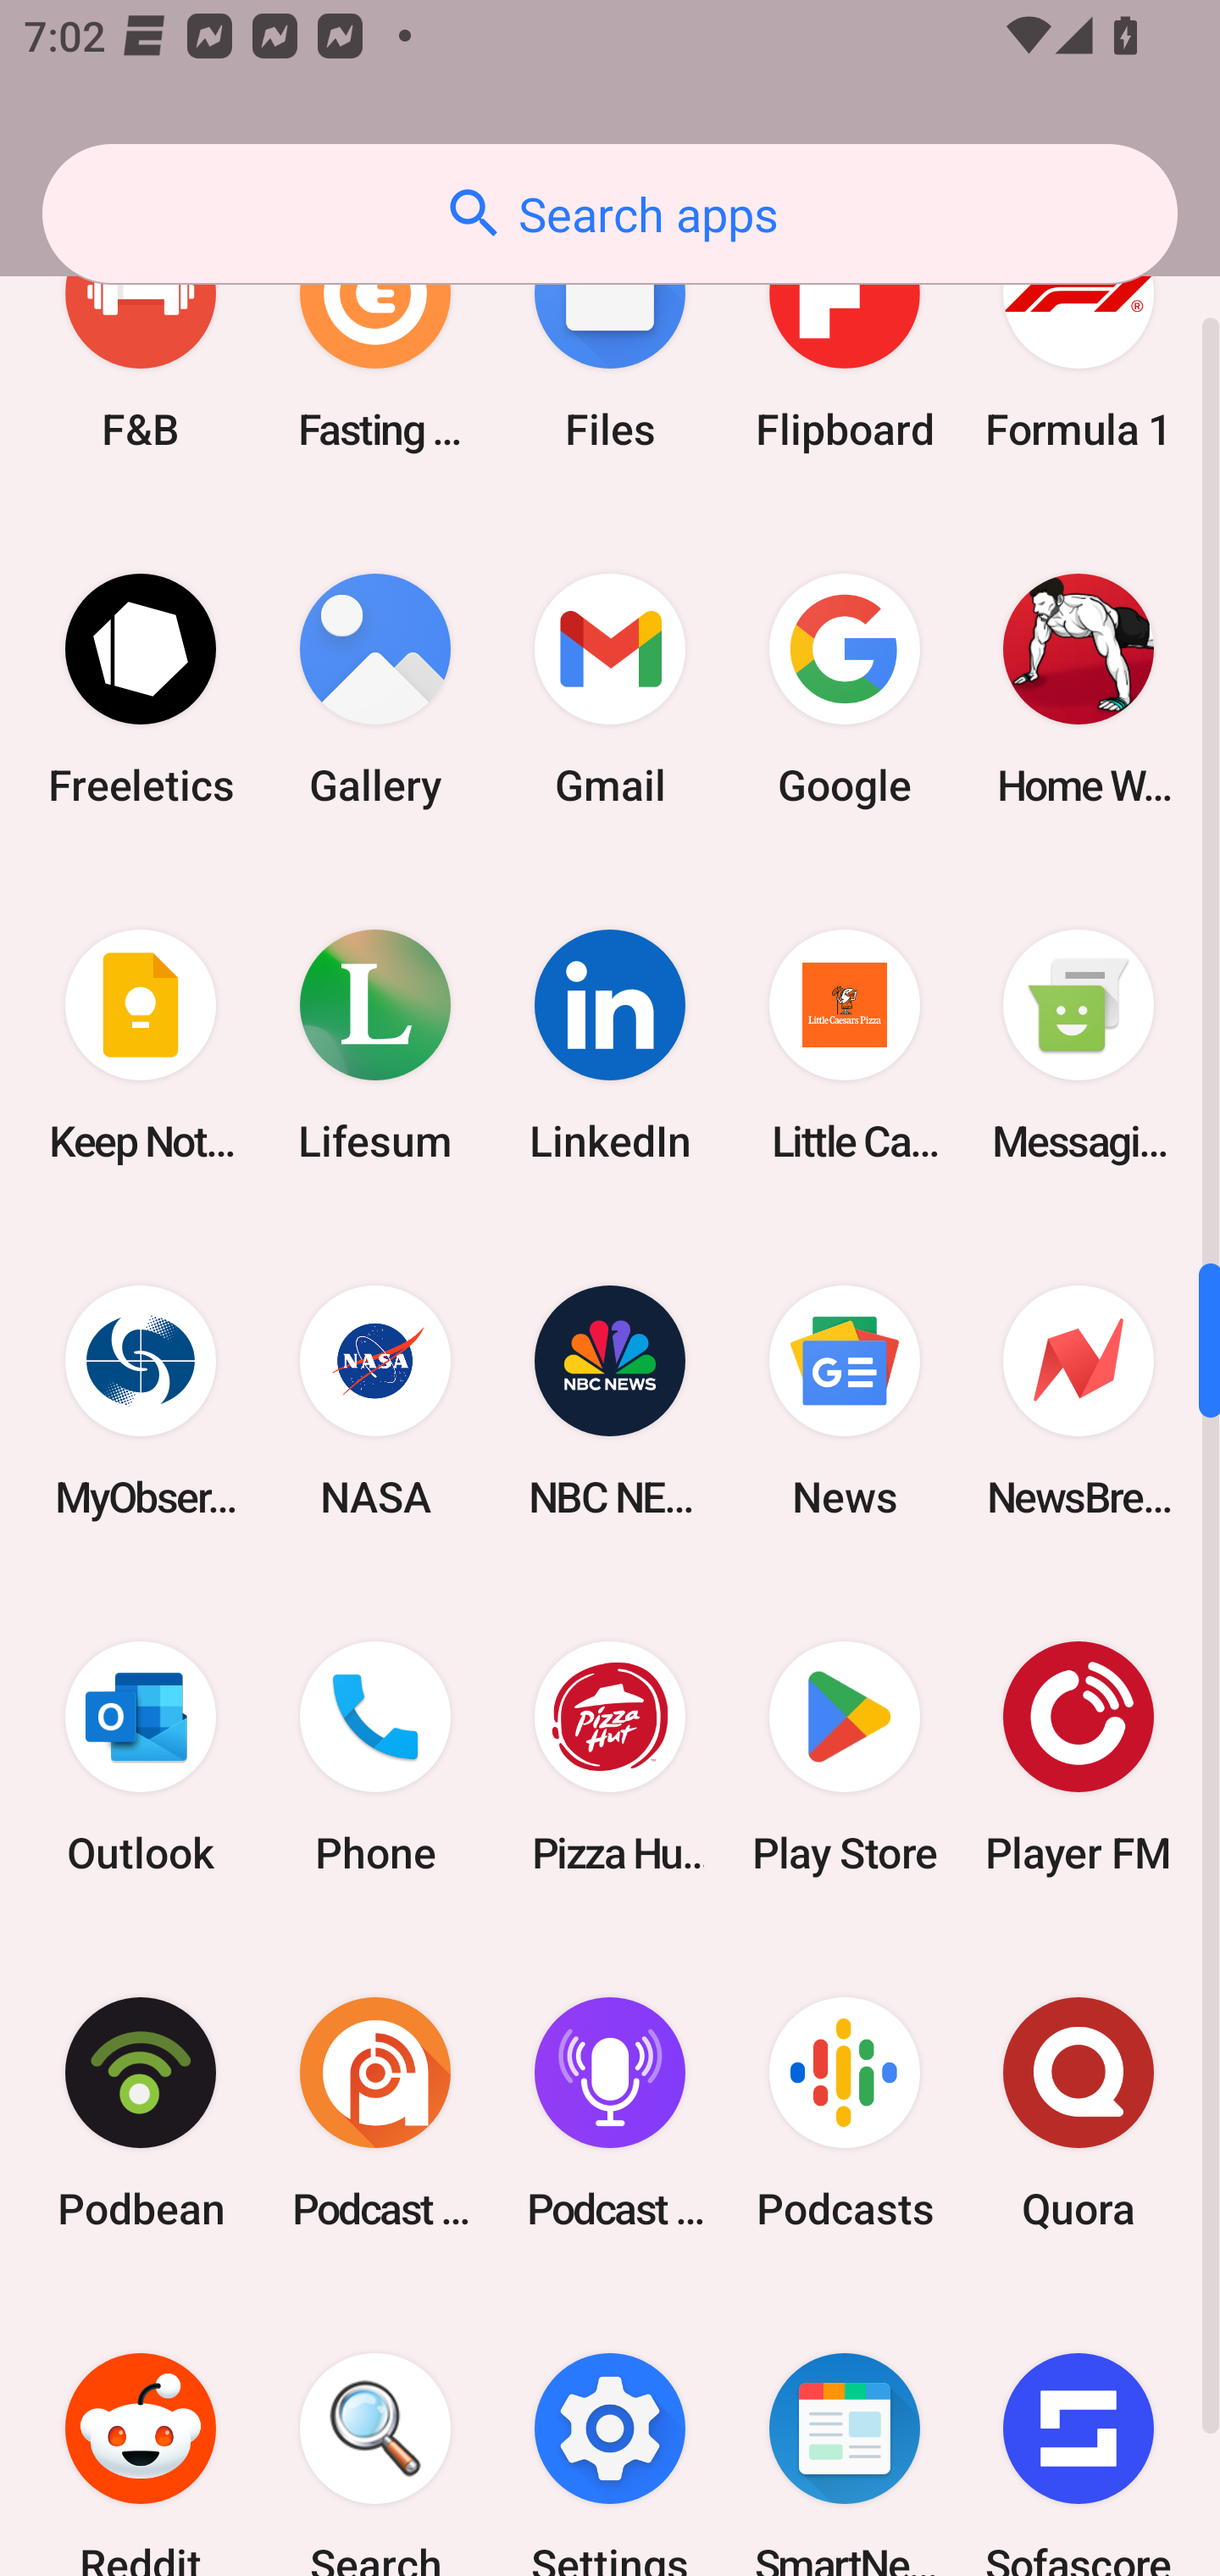  I want to click on NASA, so click(375, 1402).